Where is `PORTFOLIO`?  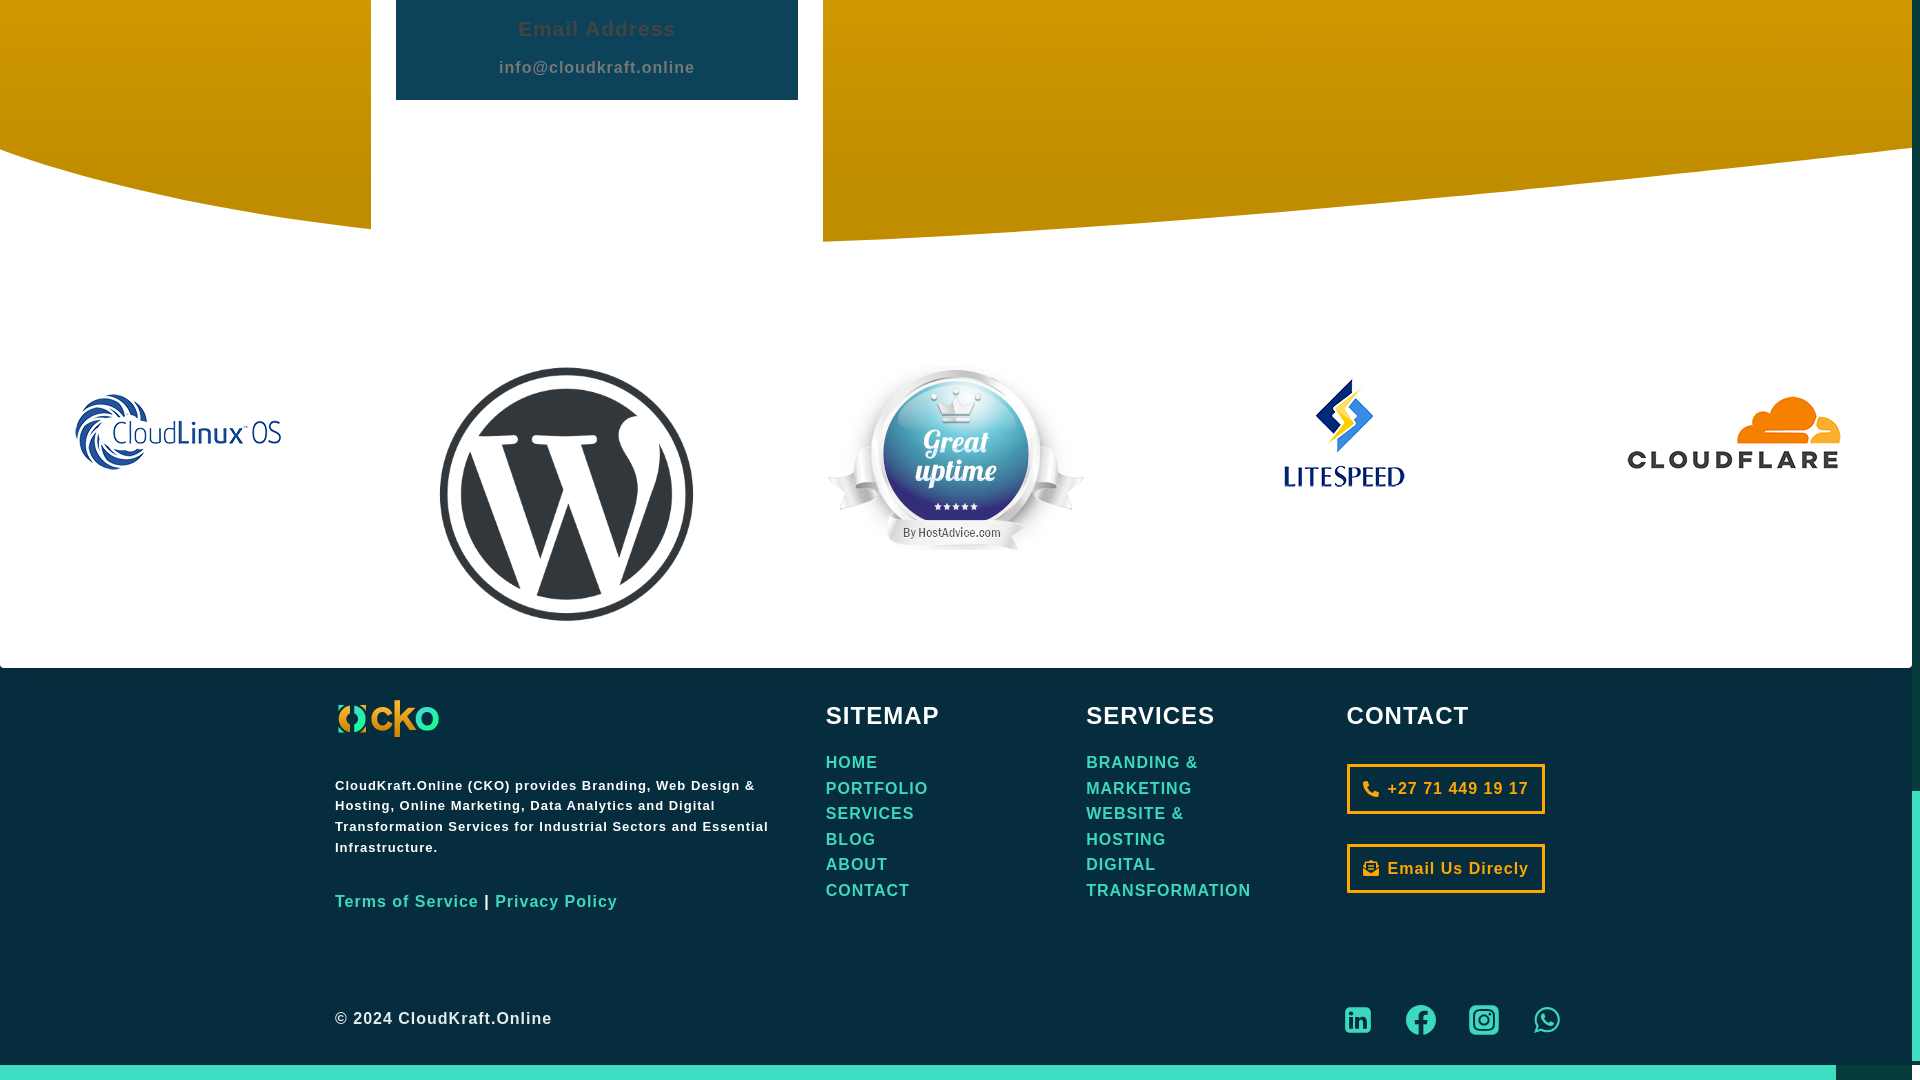 PORTFOLIO is located at coordinates (876, 788).